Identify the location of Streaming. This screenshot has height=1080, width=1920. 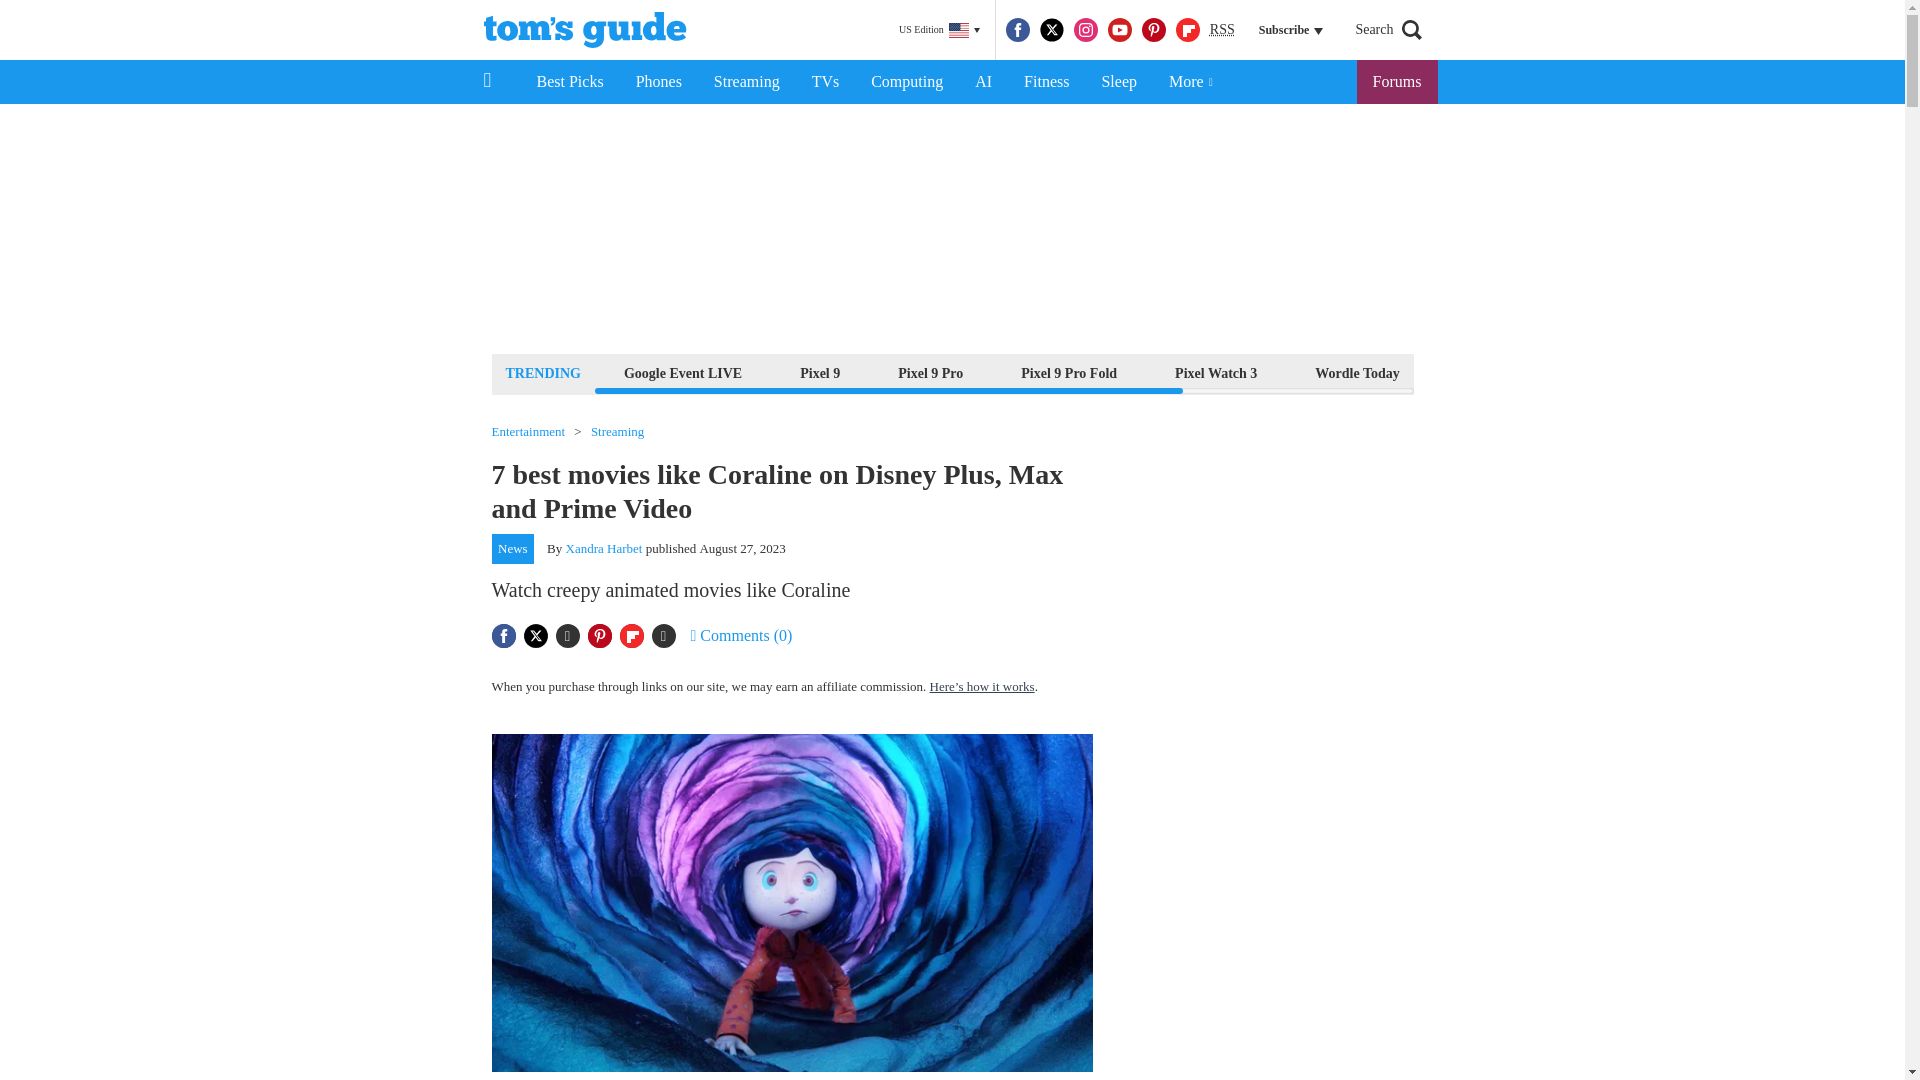
(747, 82).